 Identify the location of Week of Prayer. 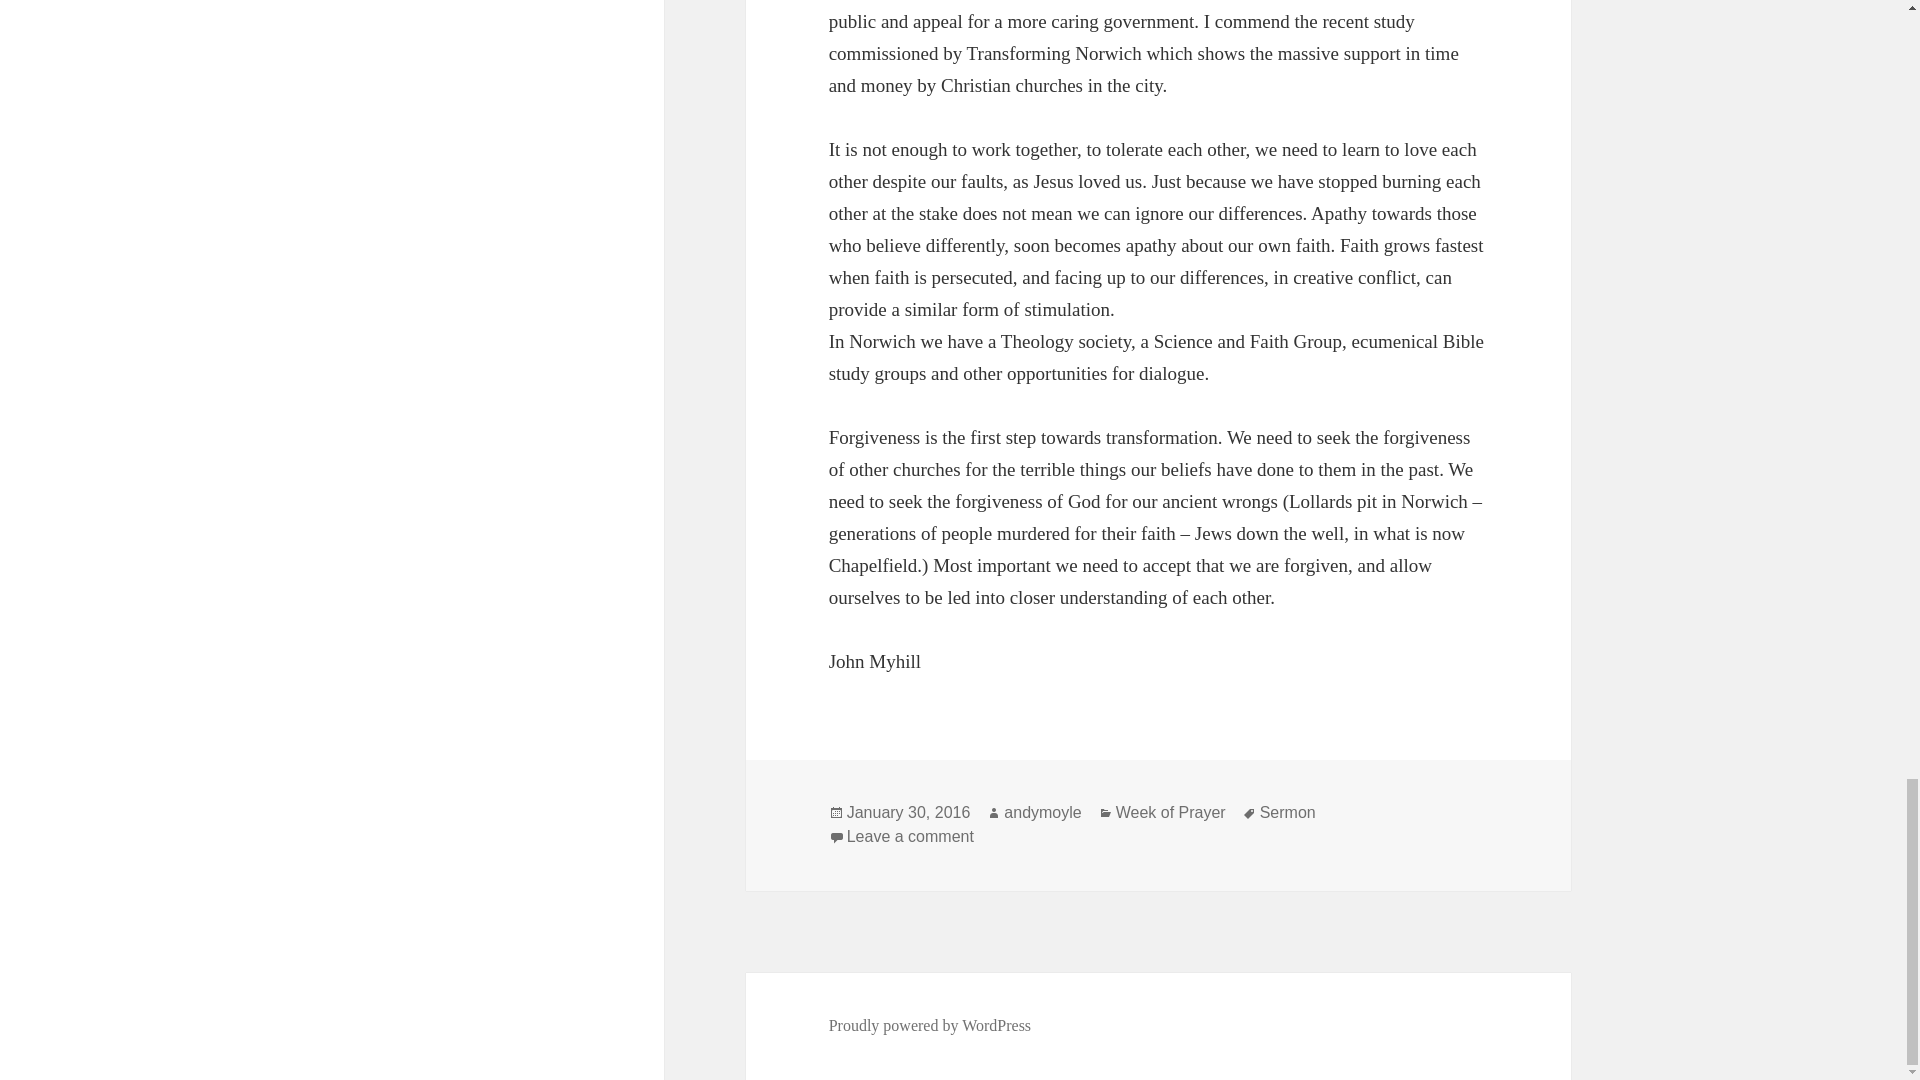
(1170, 812).